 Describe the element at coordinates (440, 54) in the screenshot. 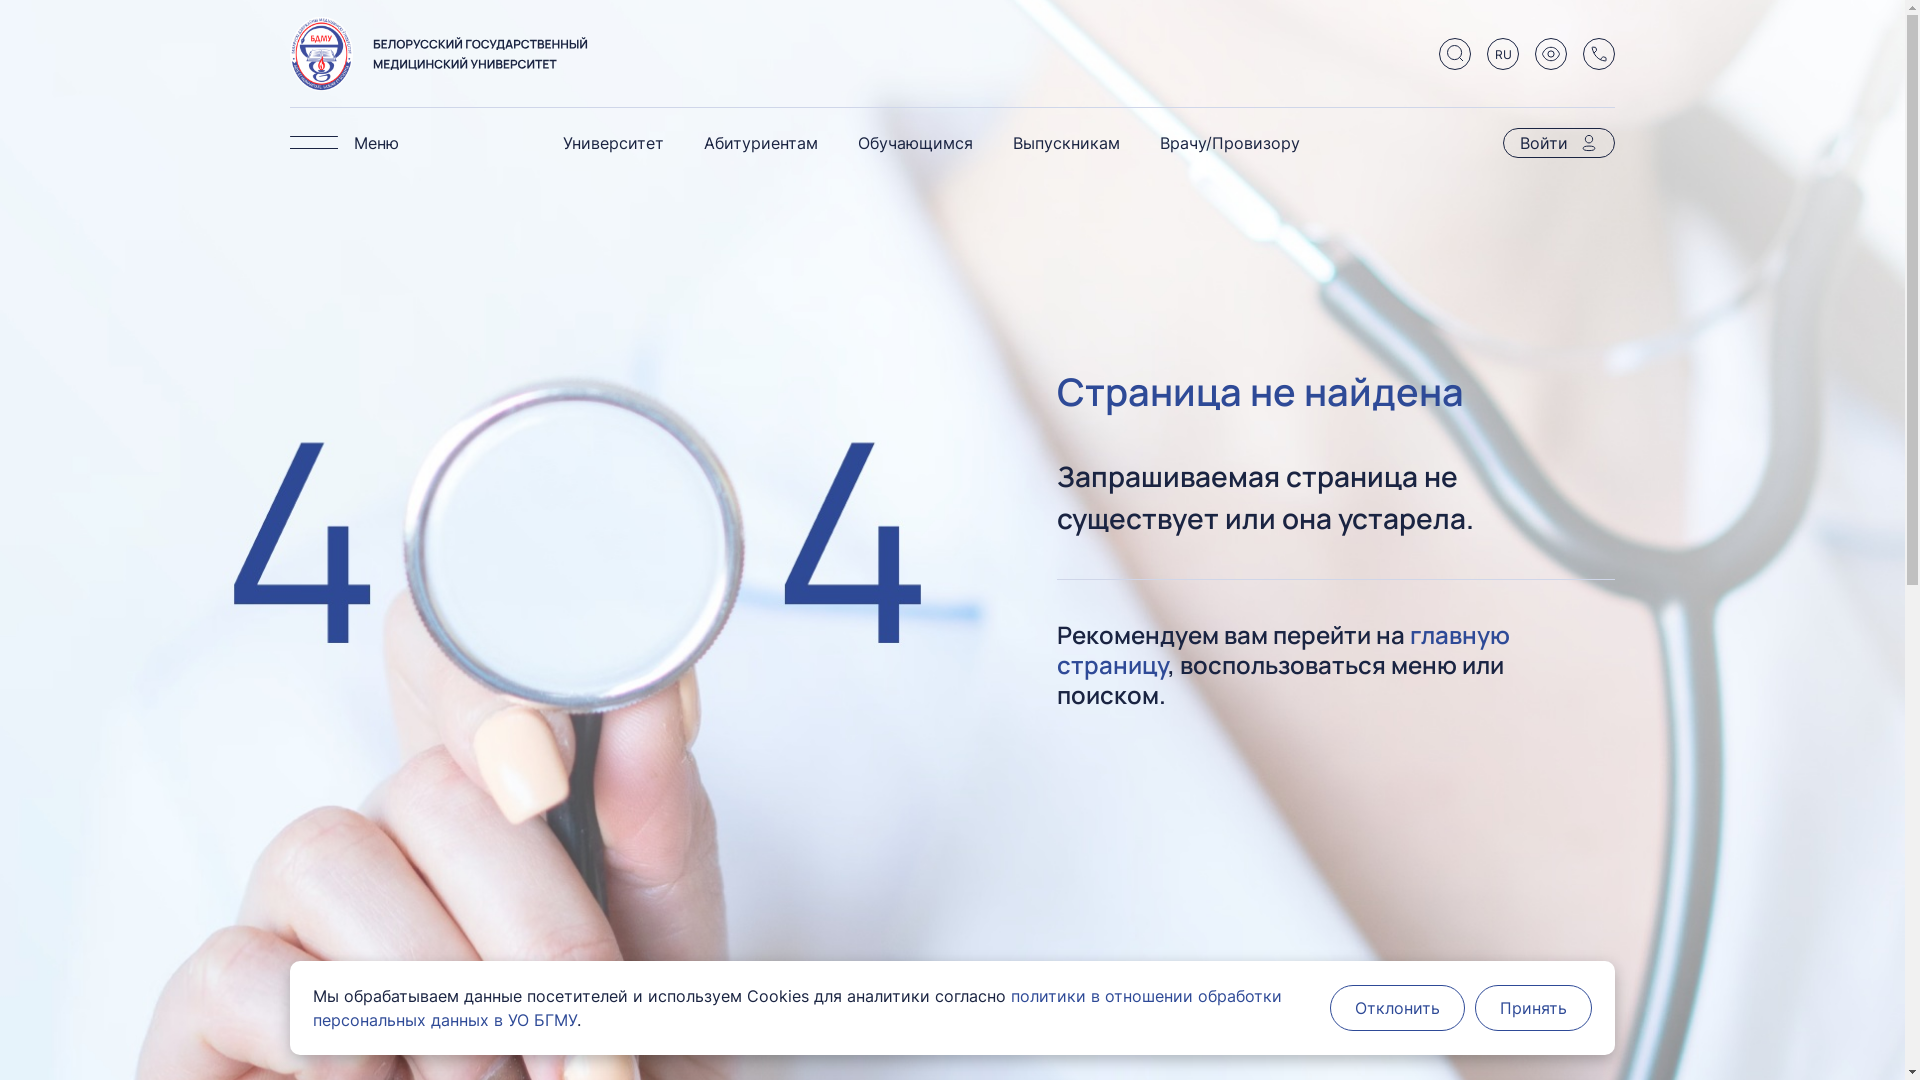

I see `logo` at that location.